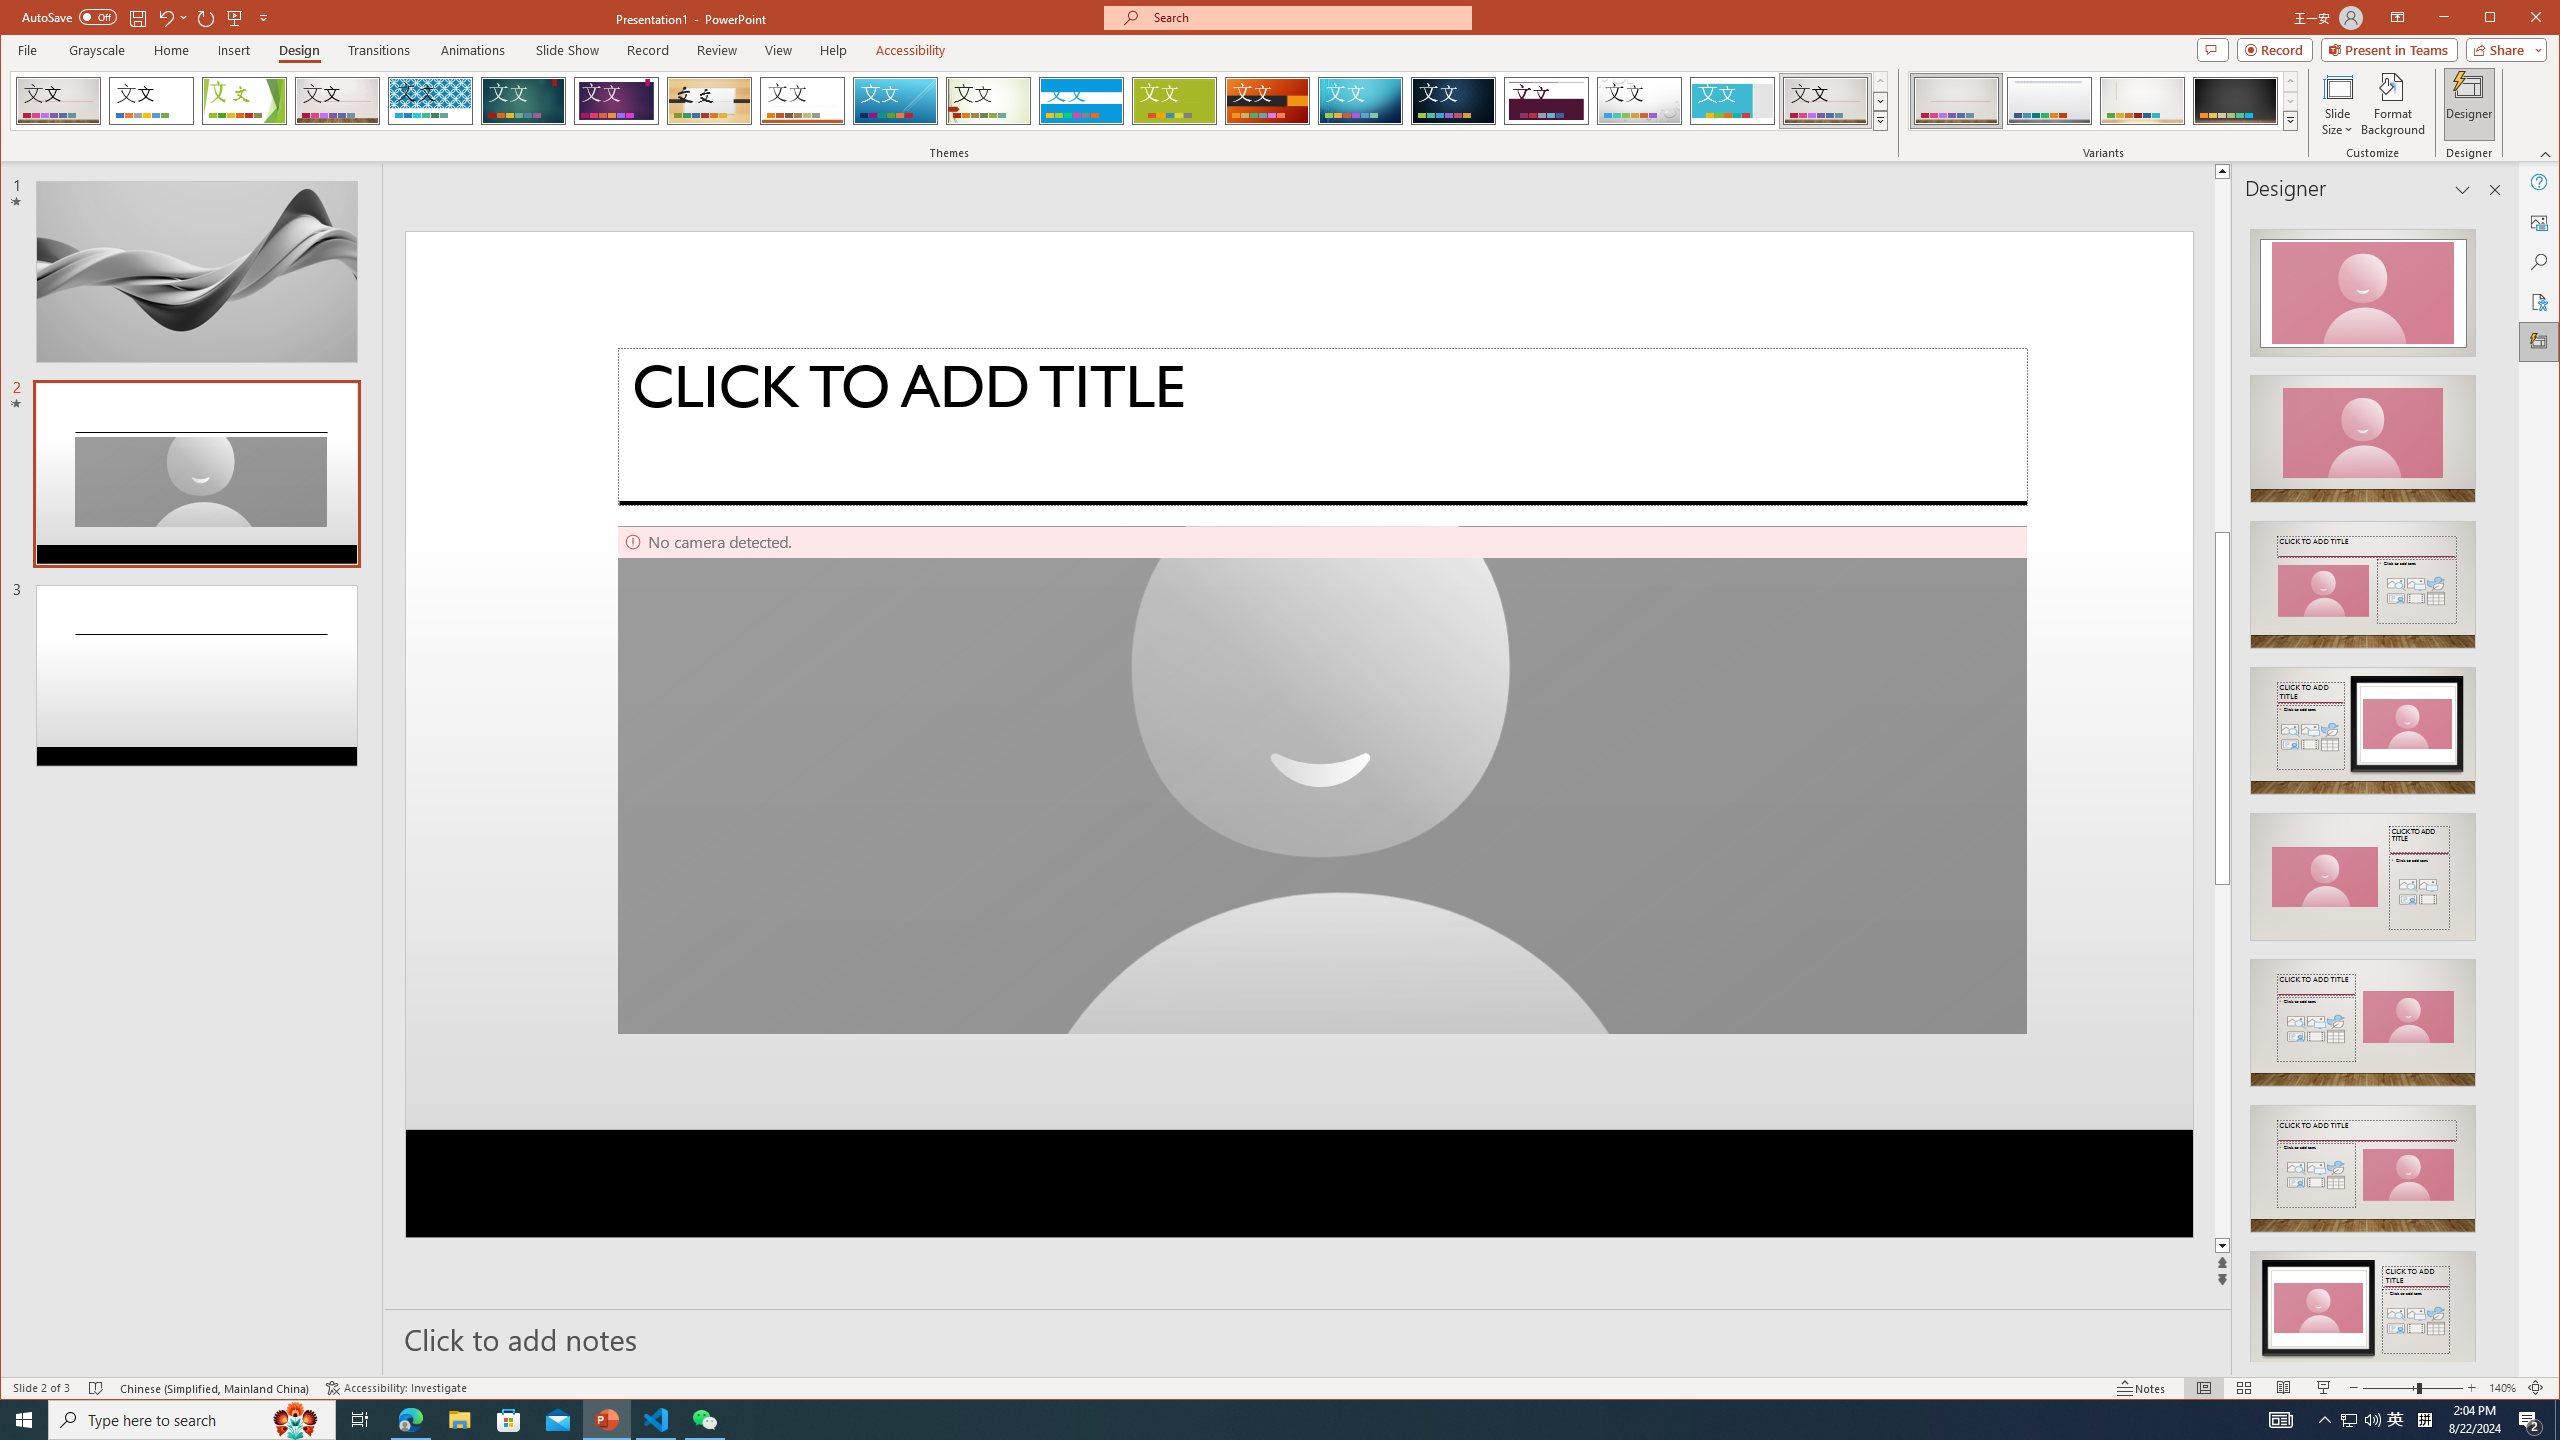 Image resolution: width=2560 pixels, height=1440 pixels. Describe the element at coordinates (2222, 170) in the screenshot. I see `Line up` at that location.